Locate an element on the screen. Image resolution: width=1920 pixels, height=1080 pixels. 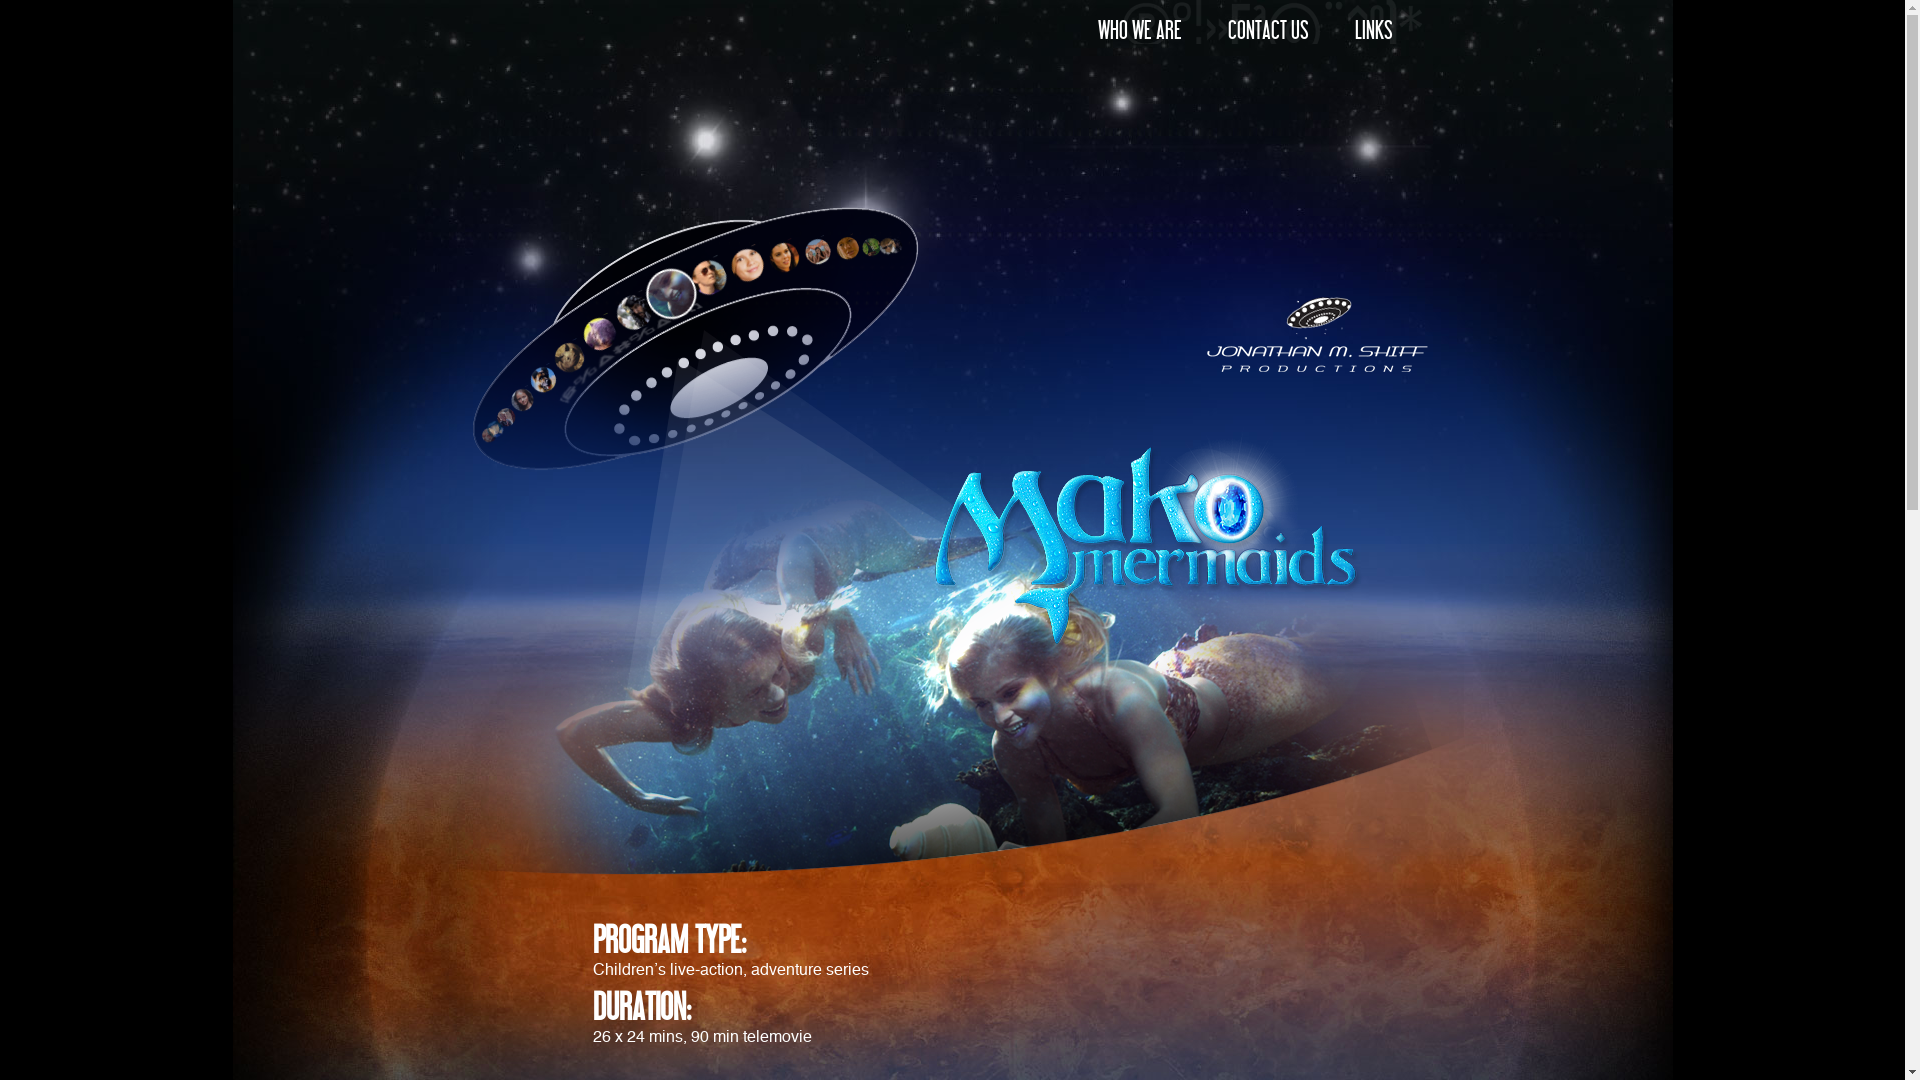
H20 - JUST ADD WATER is located at coordinates (814, 252).